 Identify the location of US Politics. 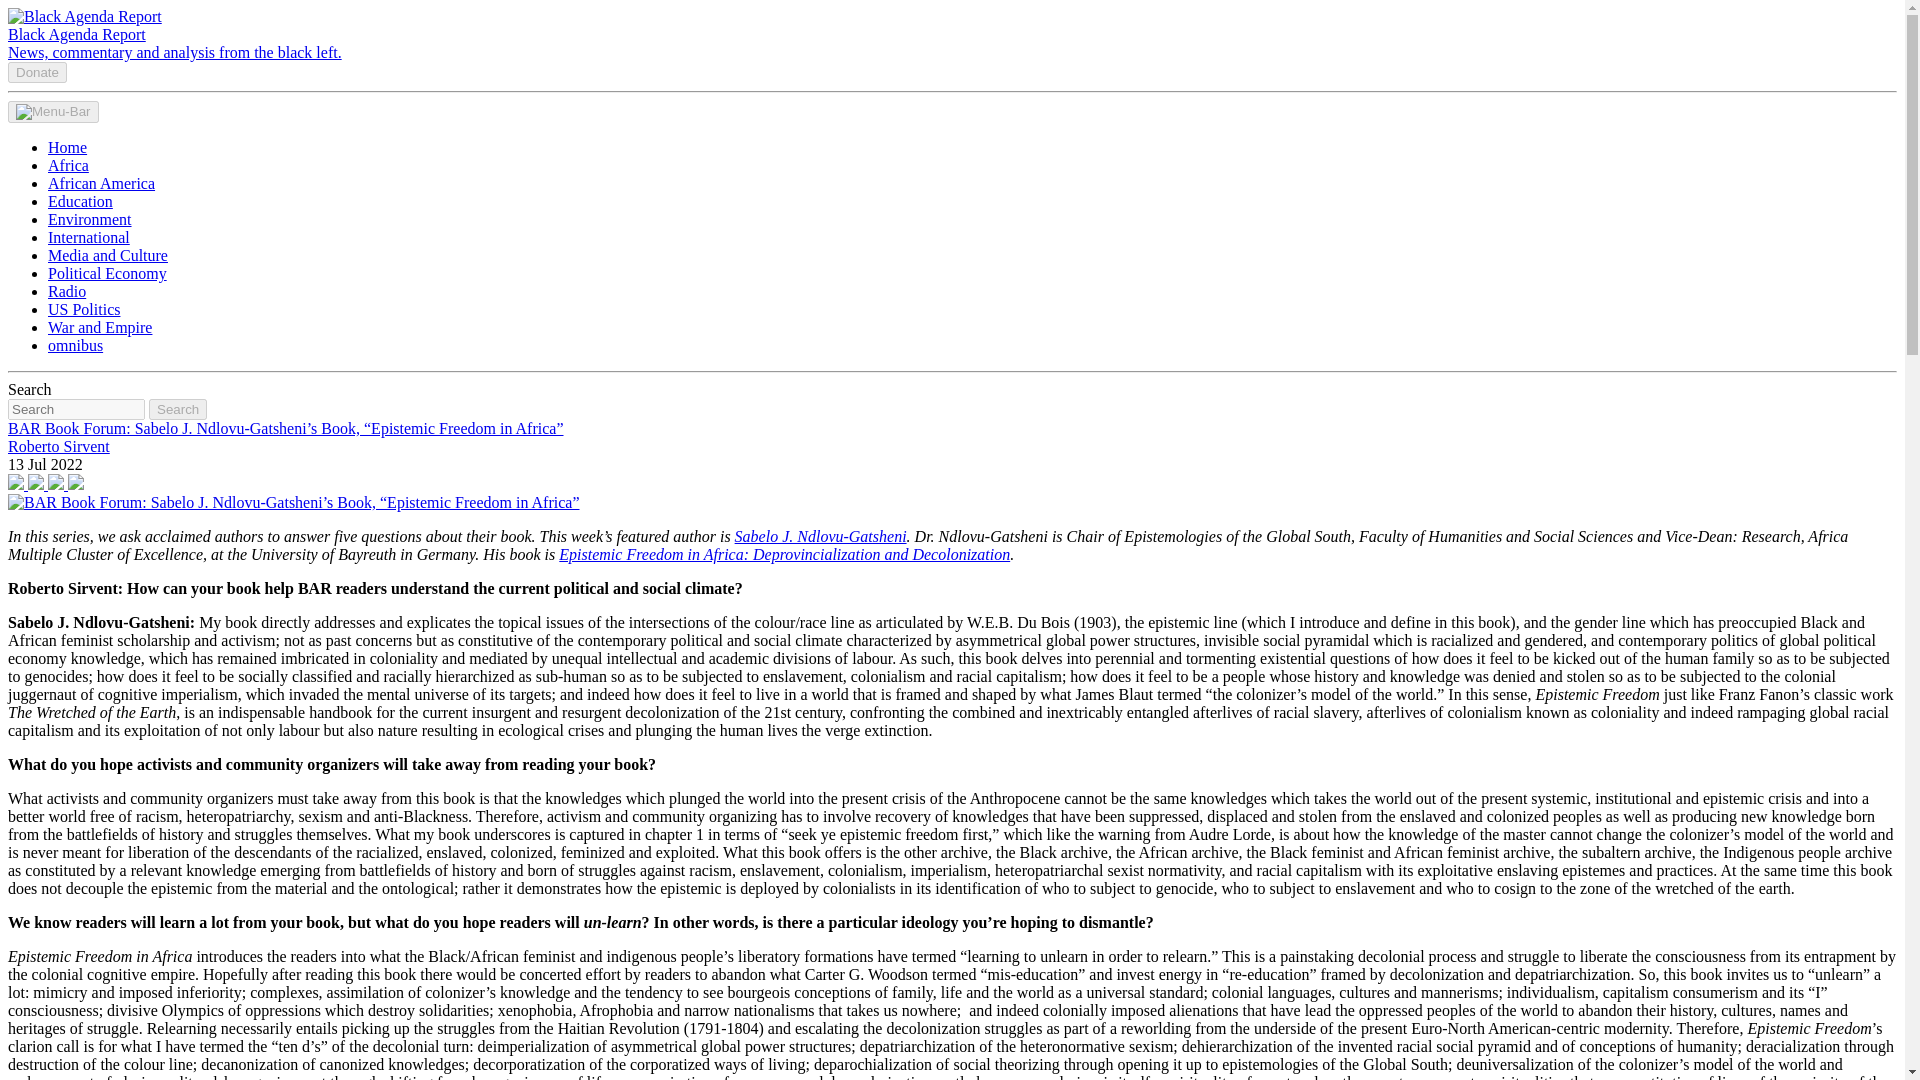
(84, 309).